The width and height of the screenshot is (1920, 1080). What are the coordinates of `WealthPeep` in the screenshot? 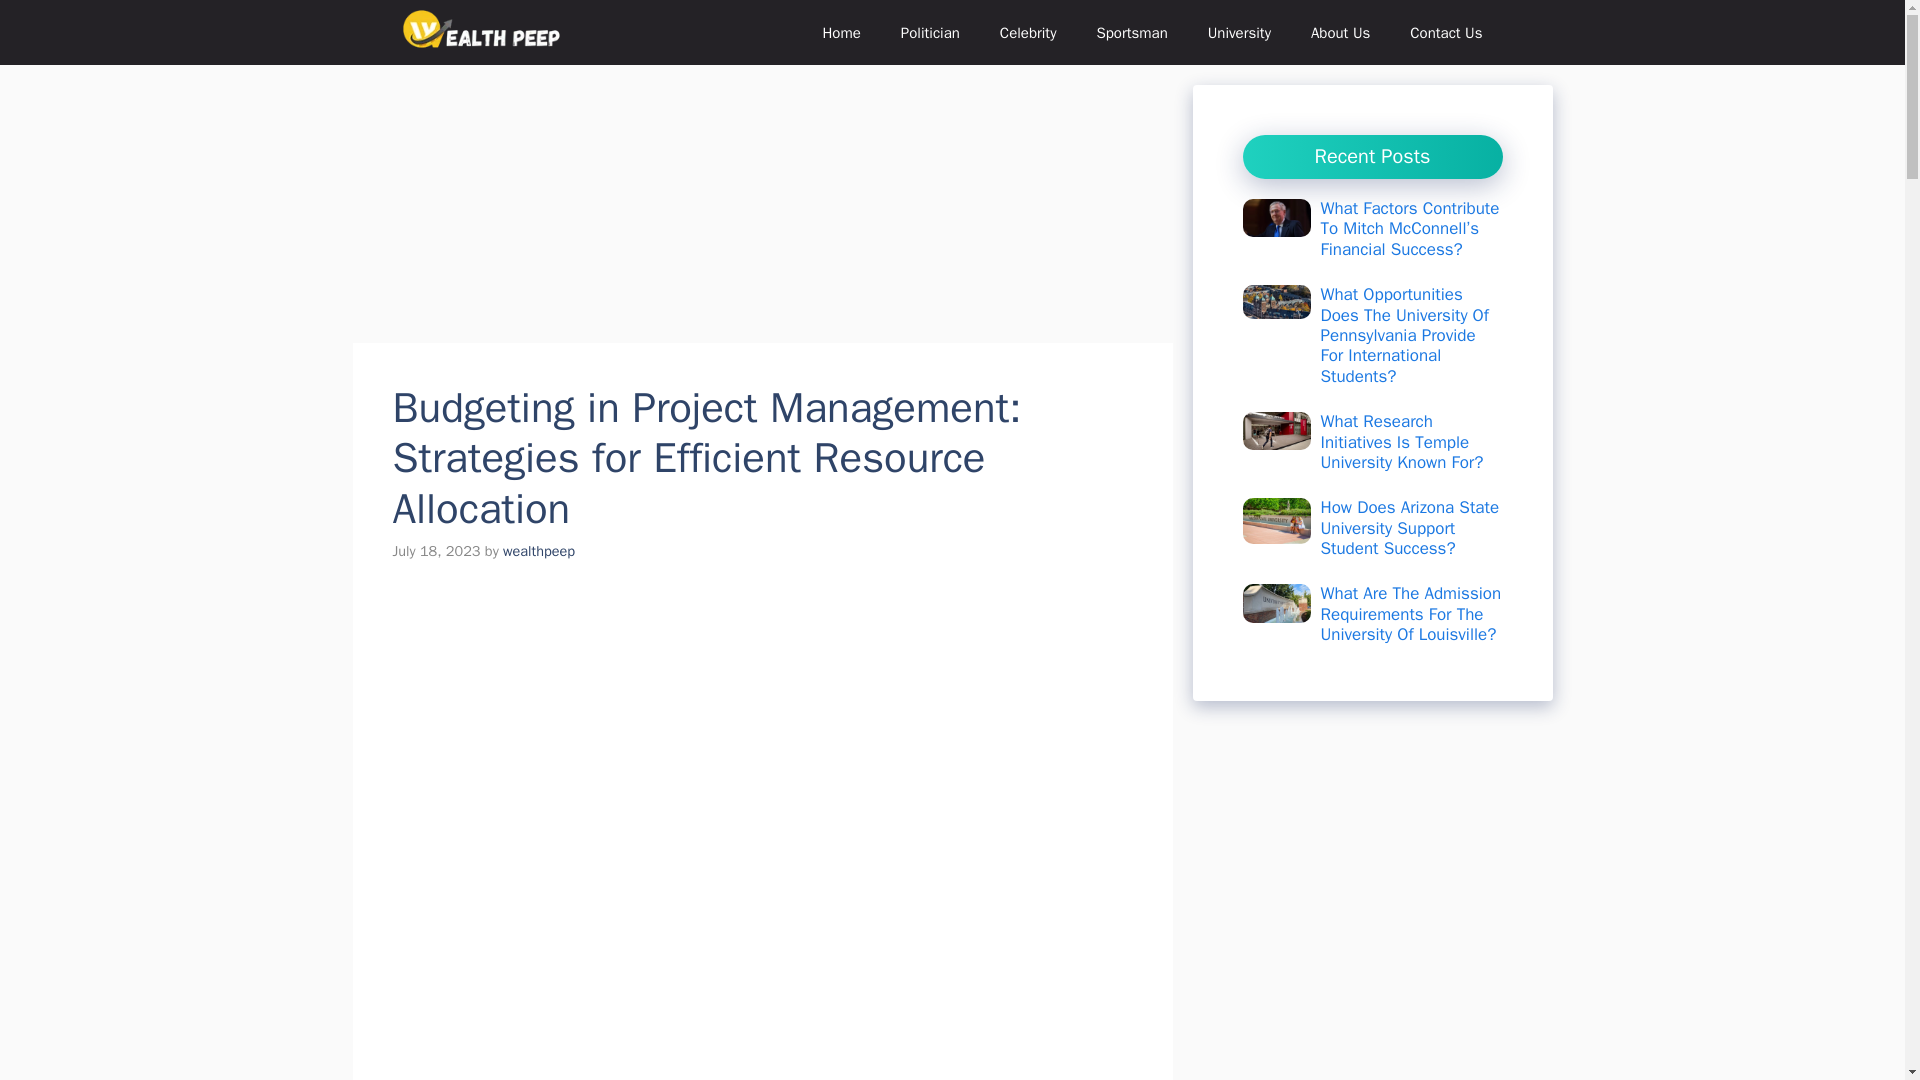 It's located at (482, 32).